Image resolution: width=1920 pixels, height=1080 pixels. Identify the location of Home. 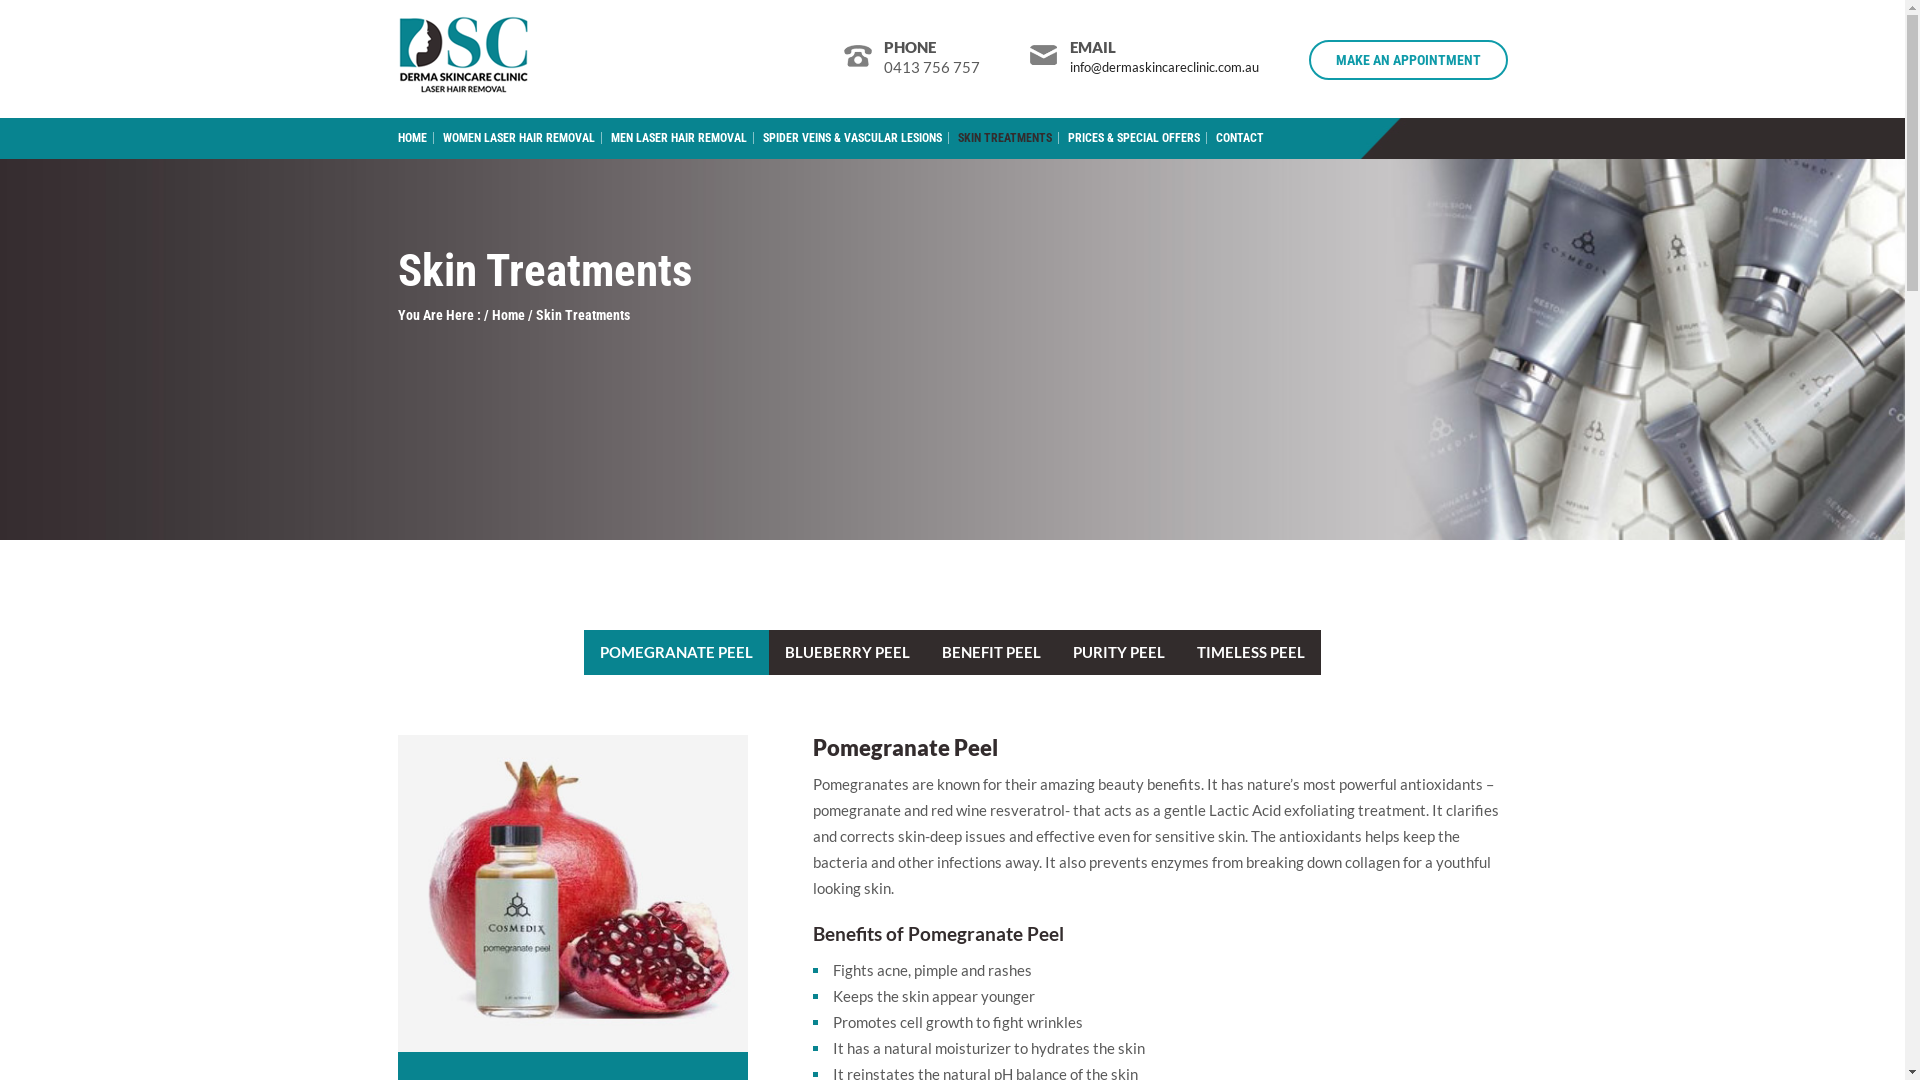
(508, 315).